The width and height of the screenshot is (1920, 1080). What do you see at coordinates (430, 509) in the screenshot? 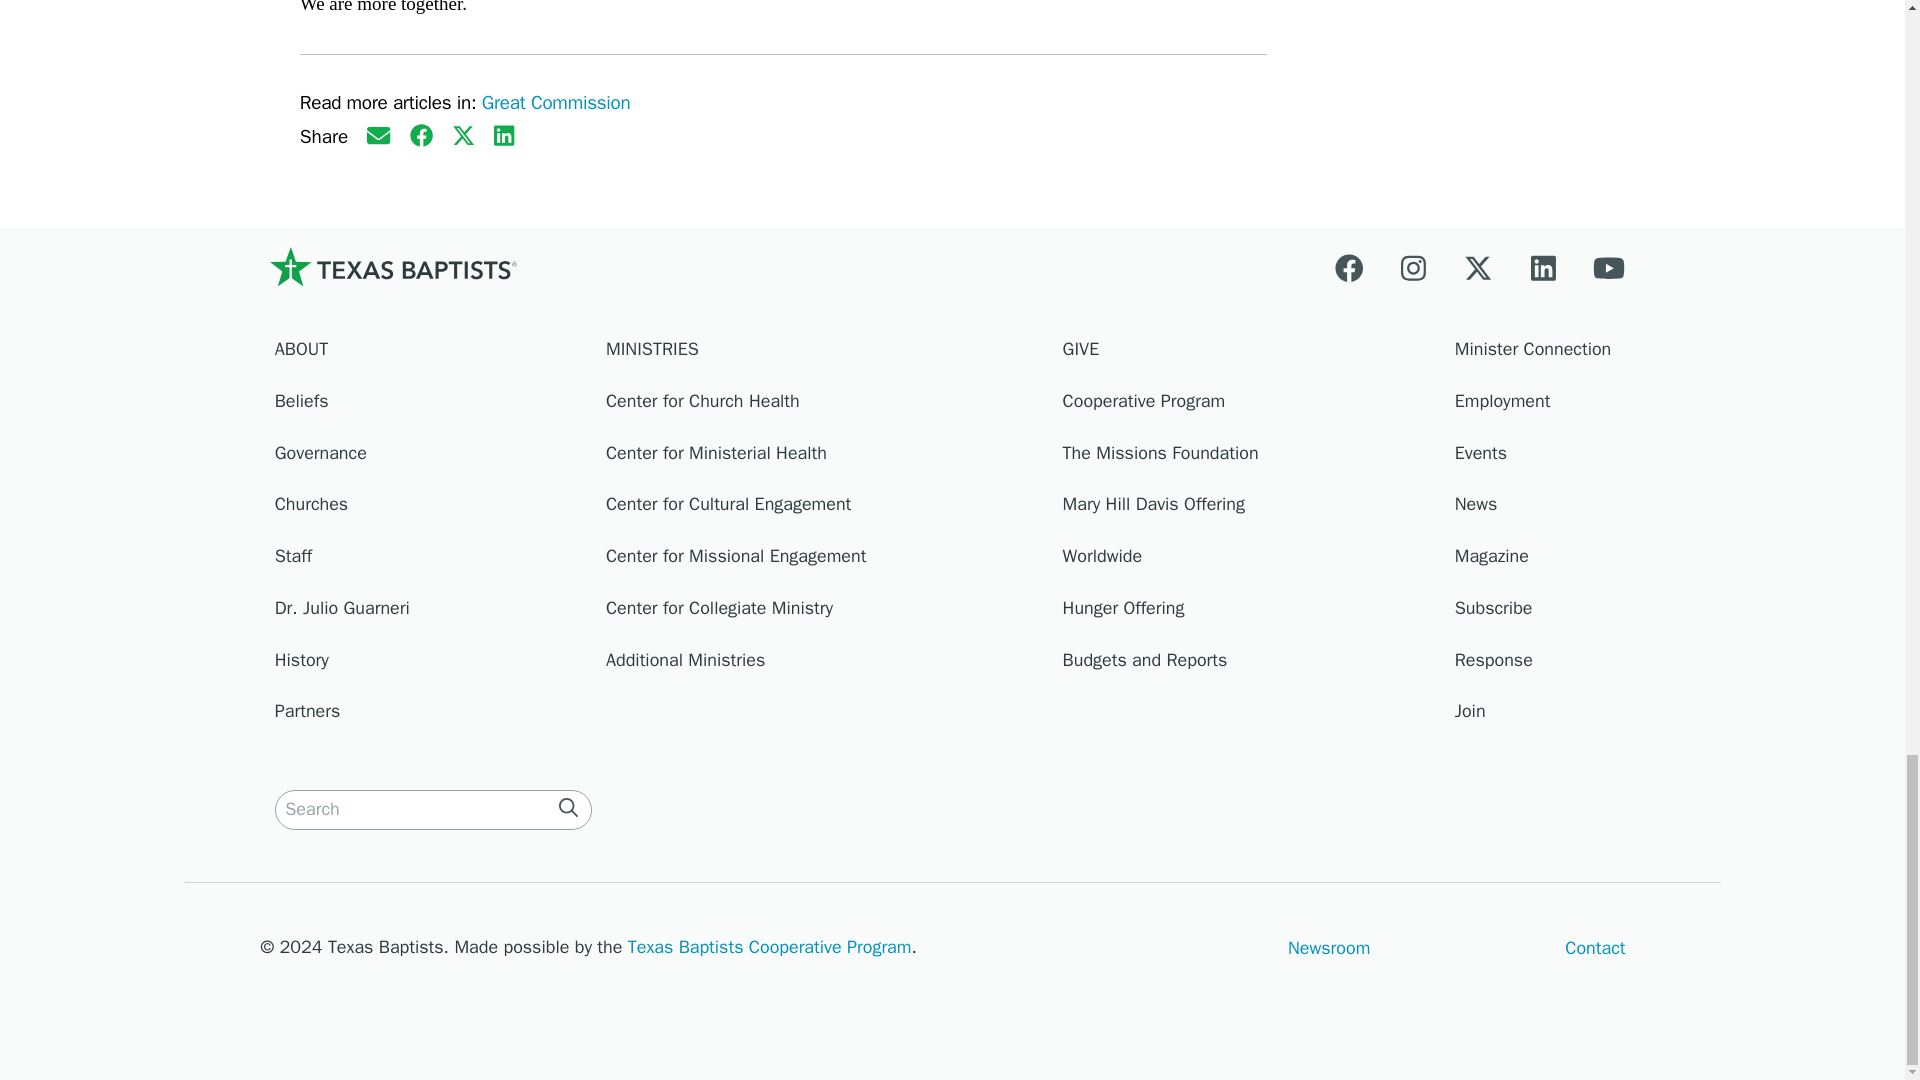
I see `Churches` at bounding box center [430, 509].